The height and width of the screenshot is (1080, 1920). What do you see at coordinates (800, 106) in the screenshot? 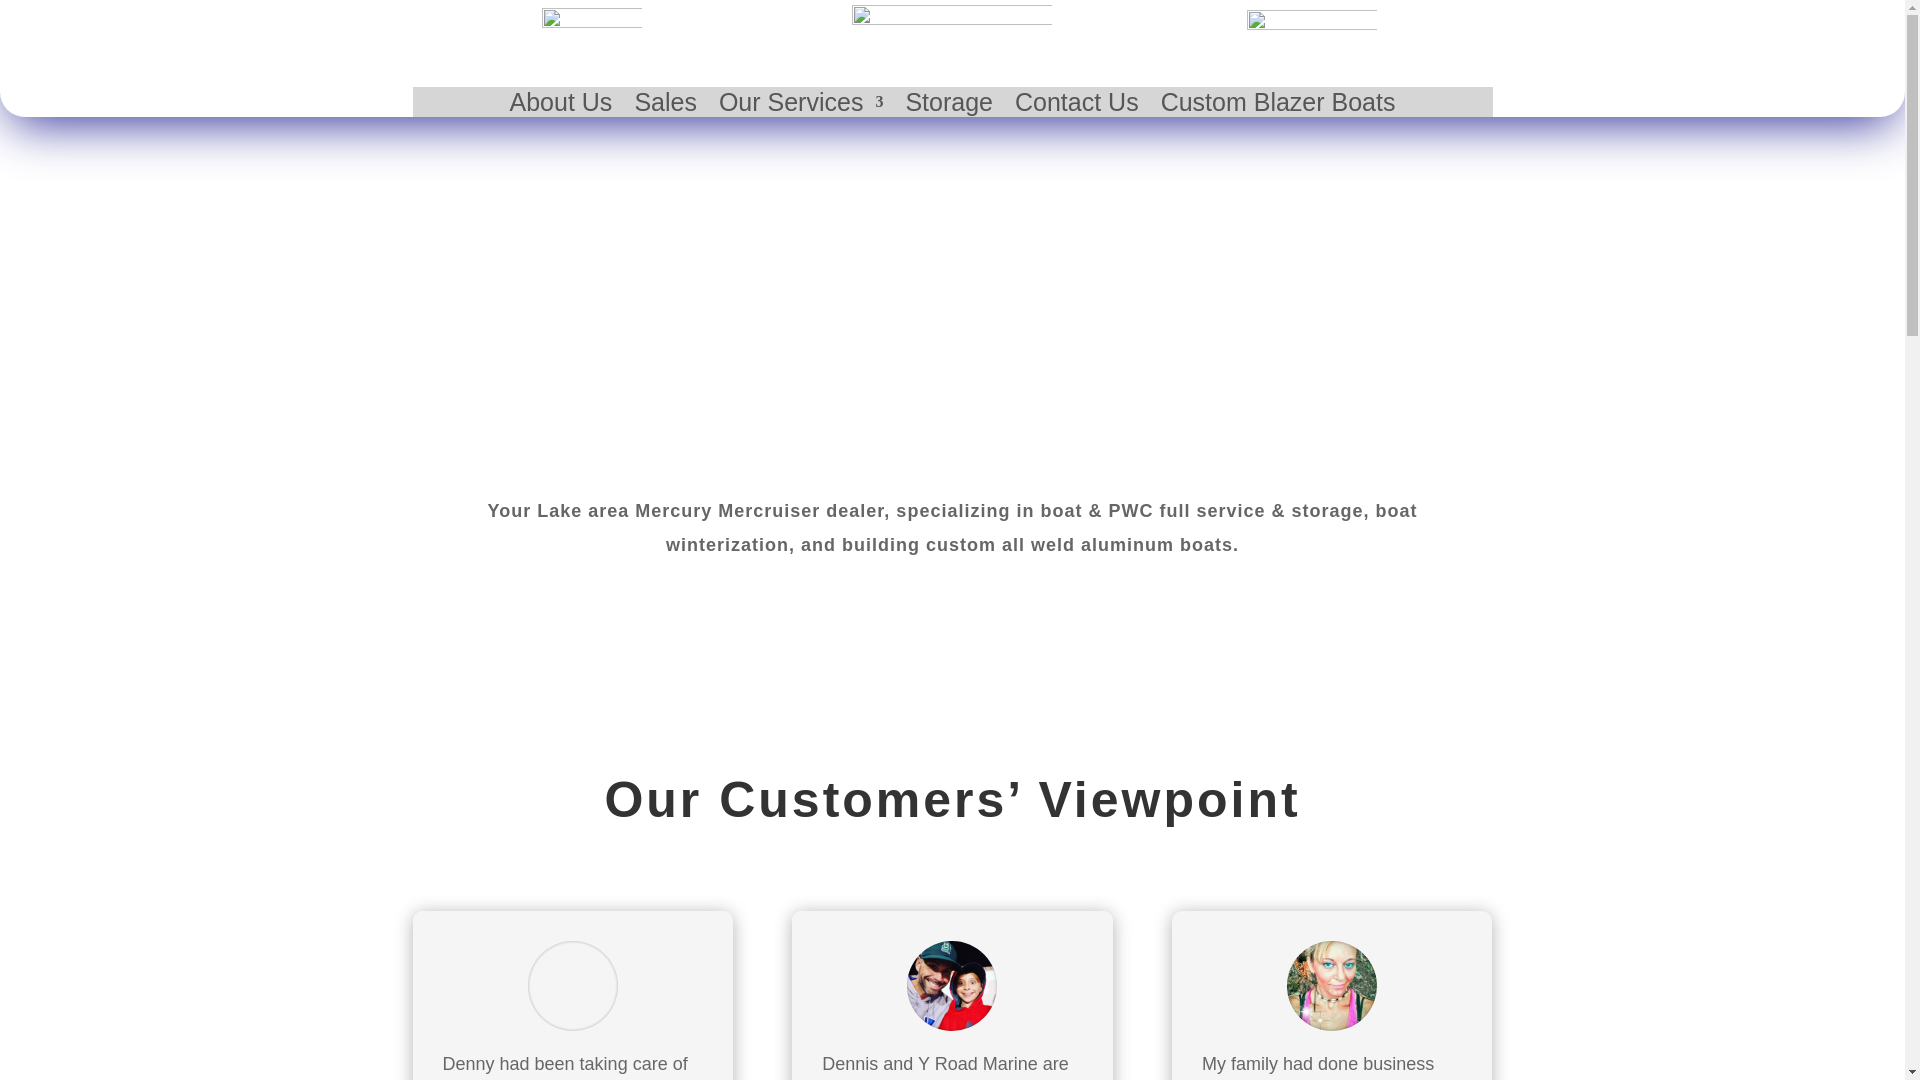
I see `Our Services` at bounding box center [800, 106].